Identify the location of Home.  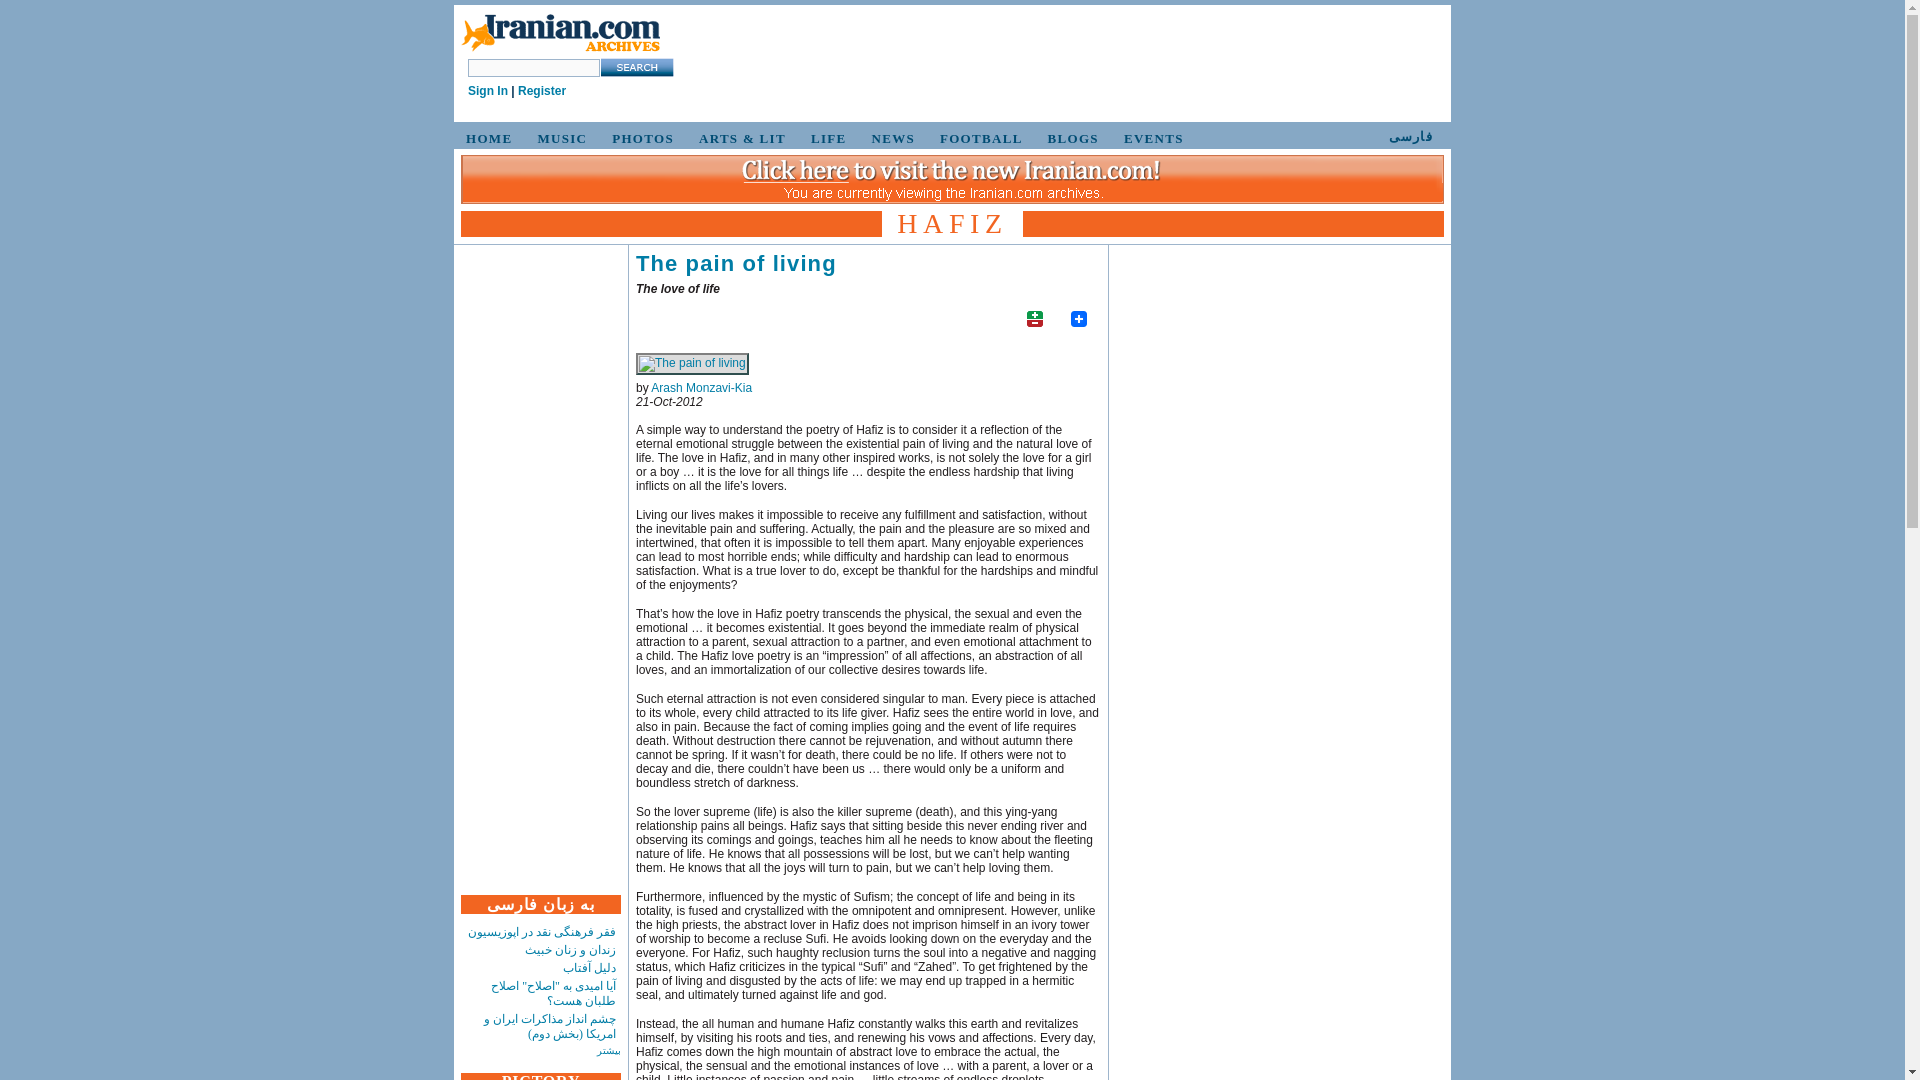
(560, 52).